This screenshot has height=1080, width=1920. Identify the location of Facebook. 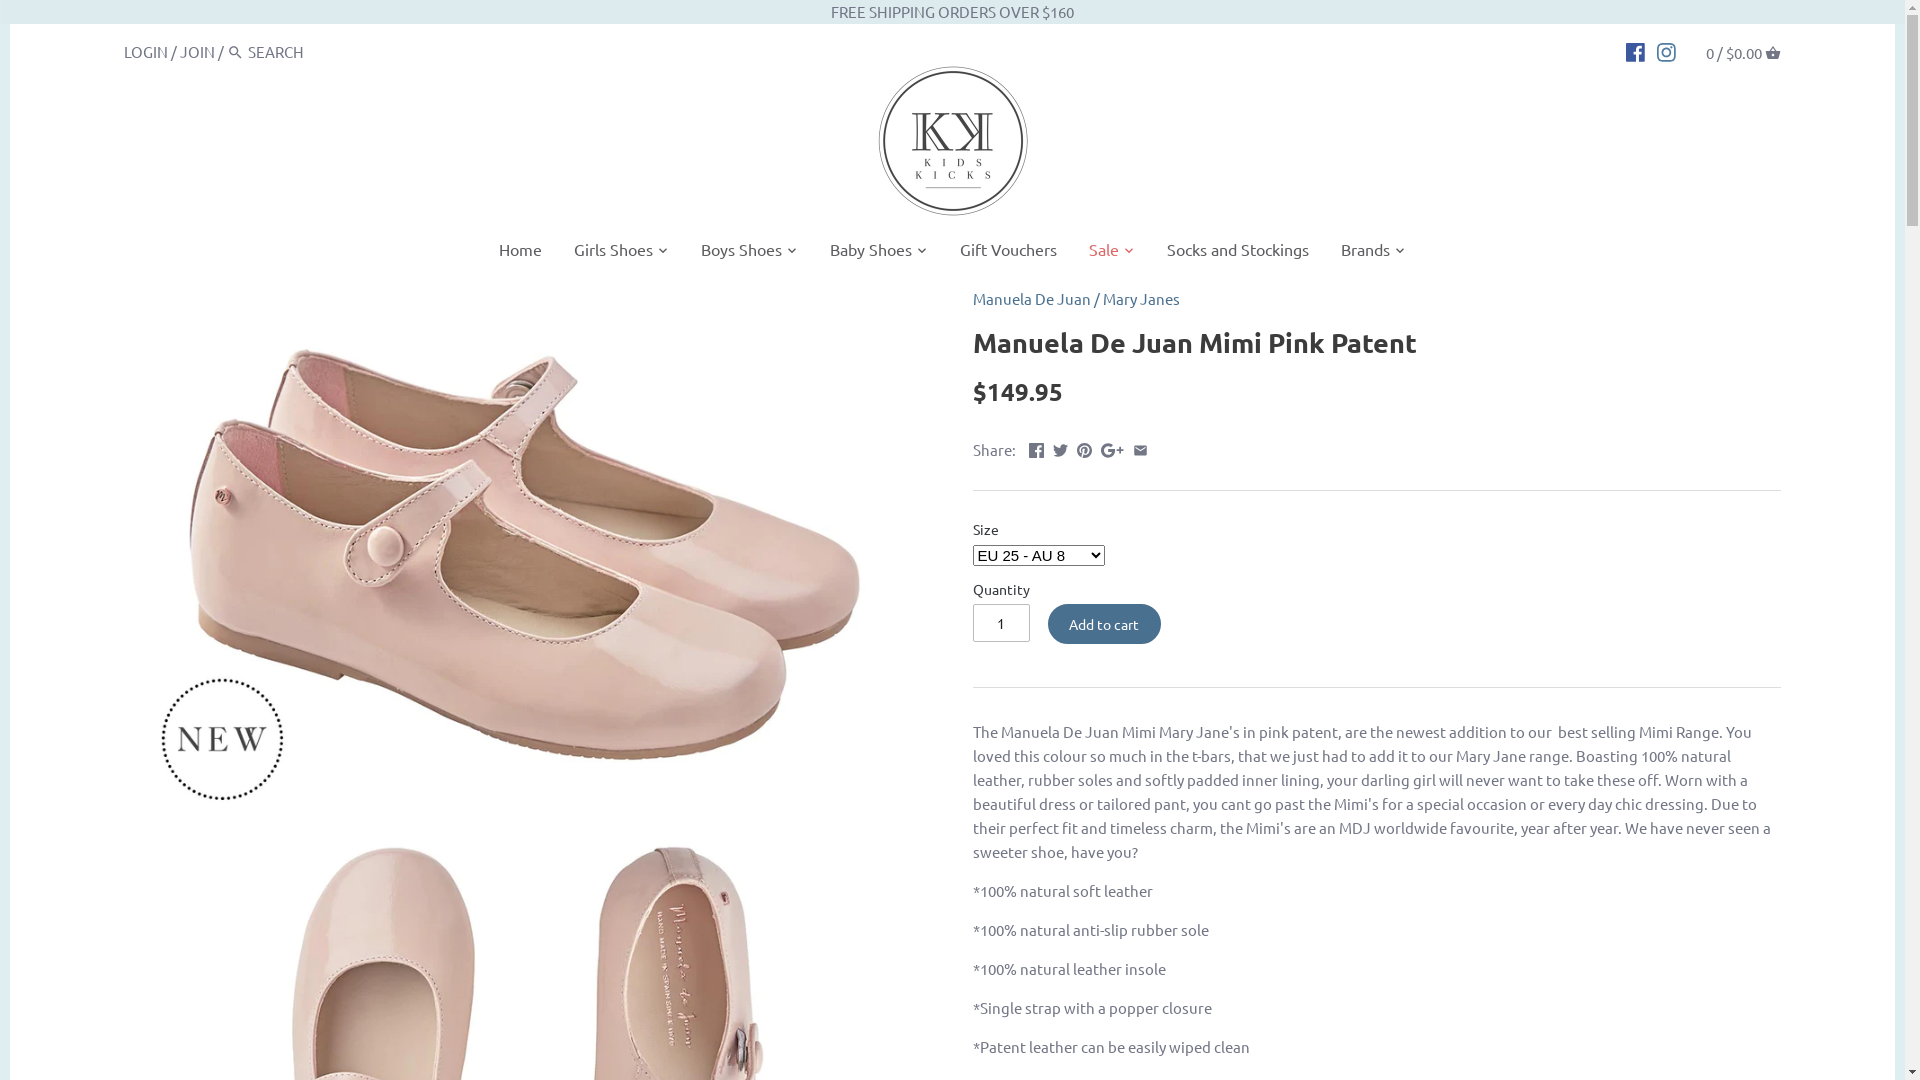
(1036, 448).